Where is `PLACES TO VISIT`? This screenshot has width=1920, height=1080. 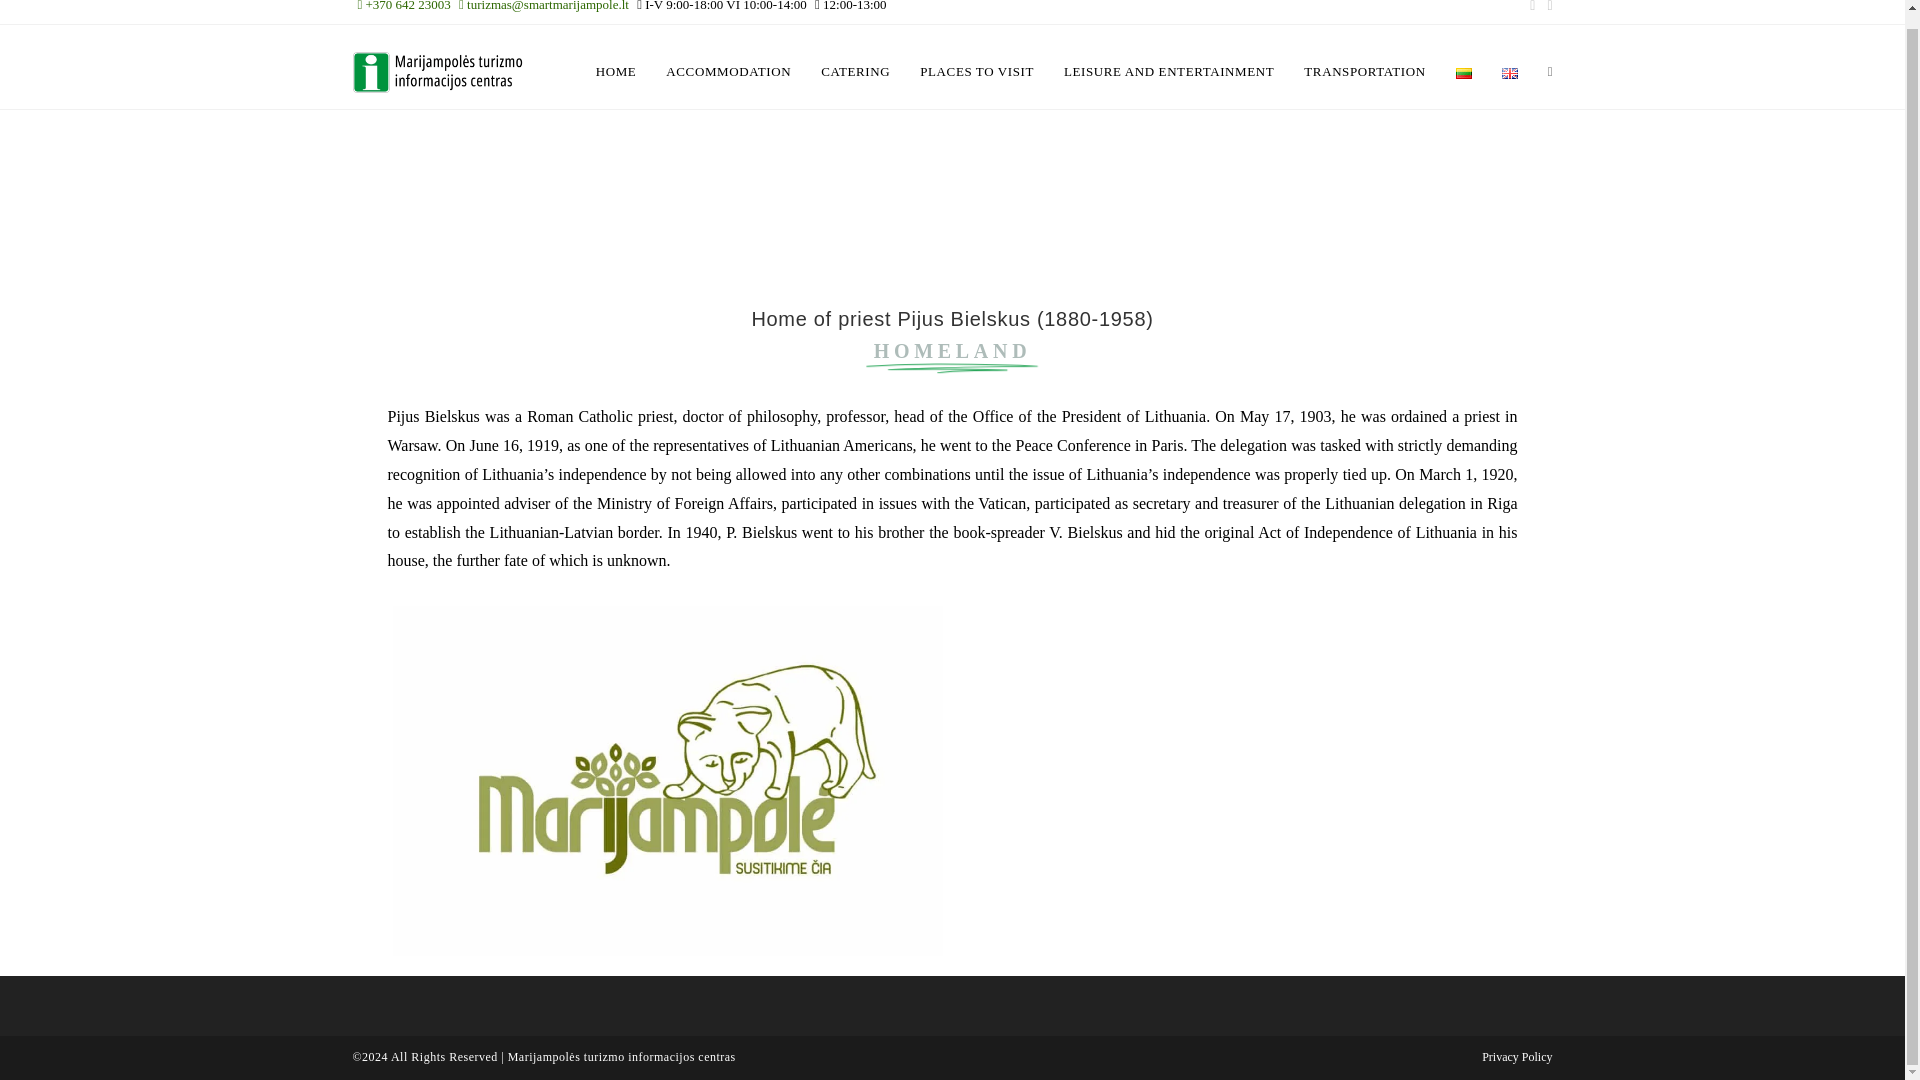 PLACES TO VISIT is located at coordinates (976, 72).